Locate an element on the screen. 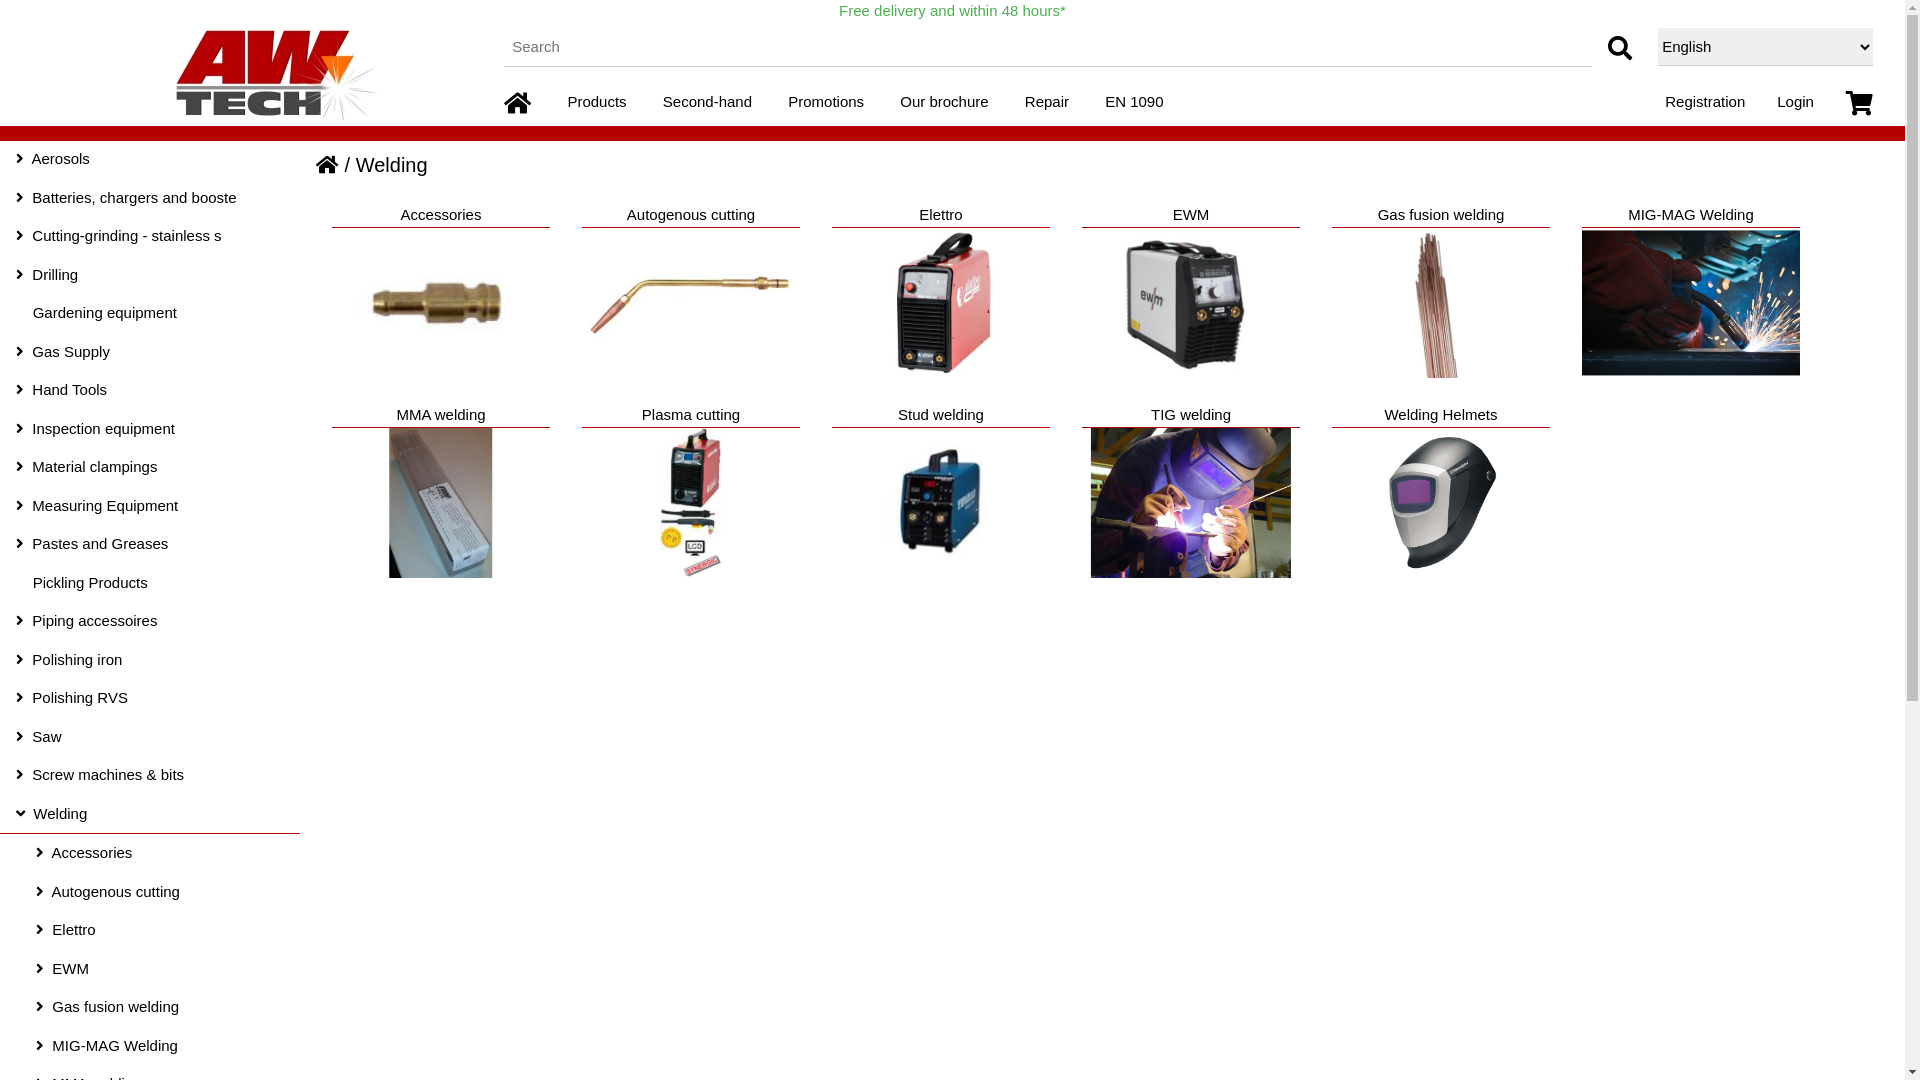 This screenshot has height=1080, width=1920.   Polishing RVS is located at coordinates (150, 698).